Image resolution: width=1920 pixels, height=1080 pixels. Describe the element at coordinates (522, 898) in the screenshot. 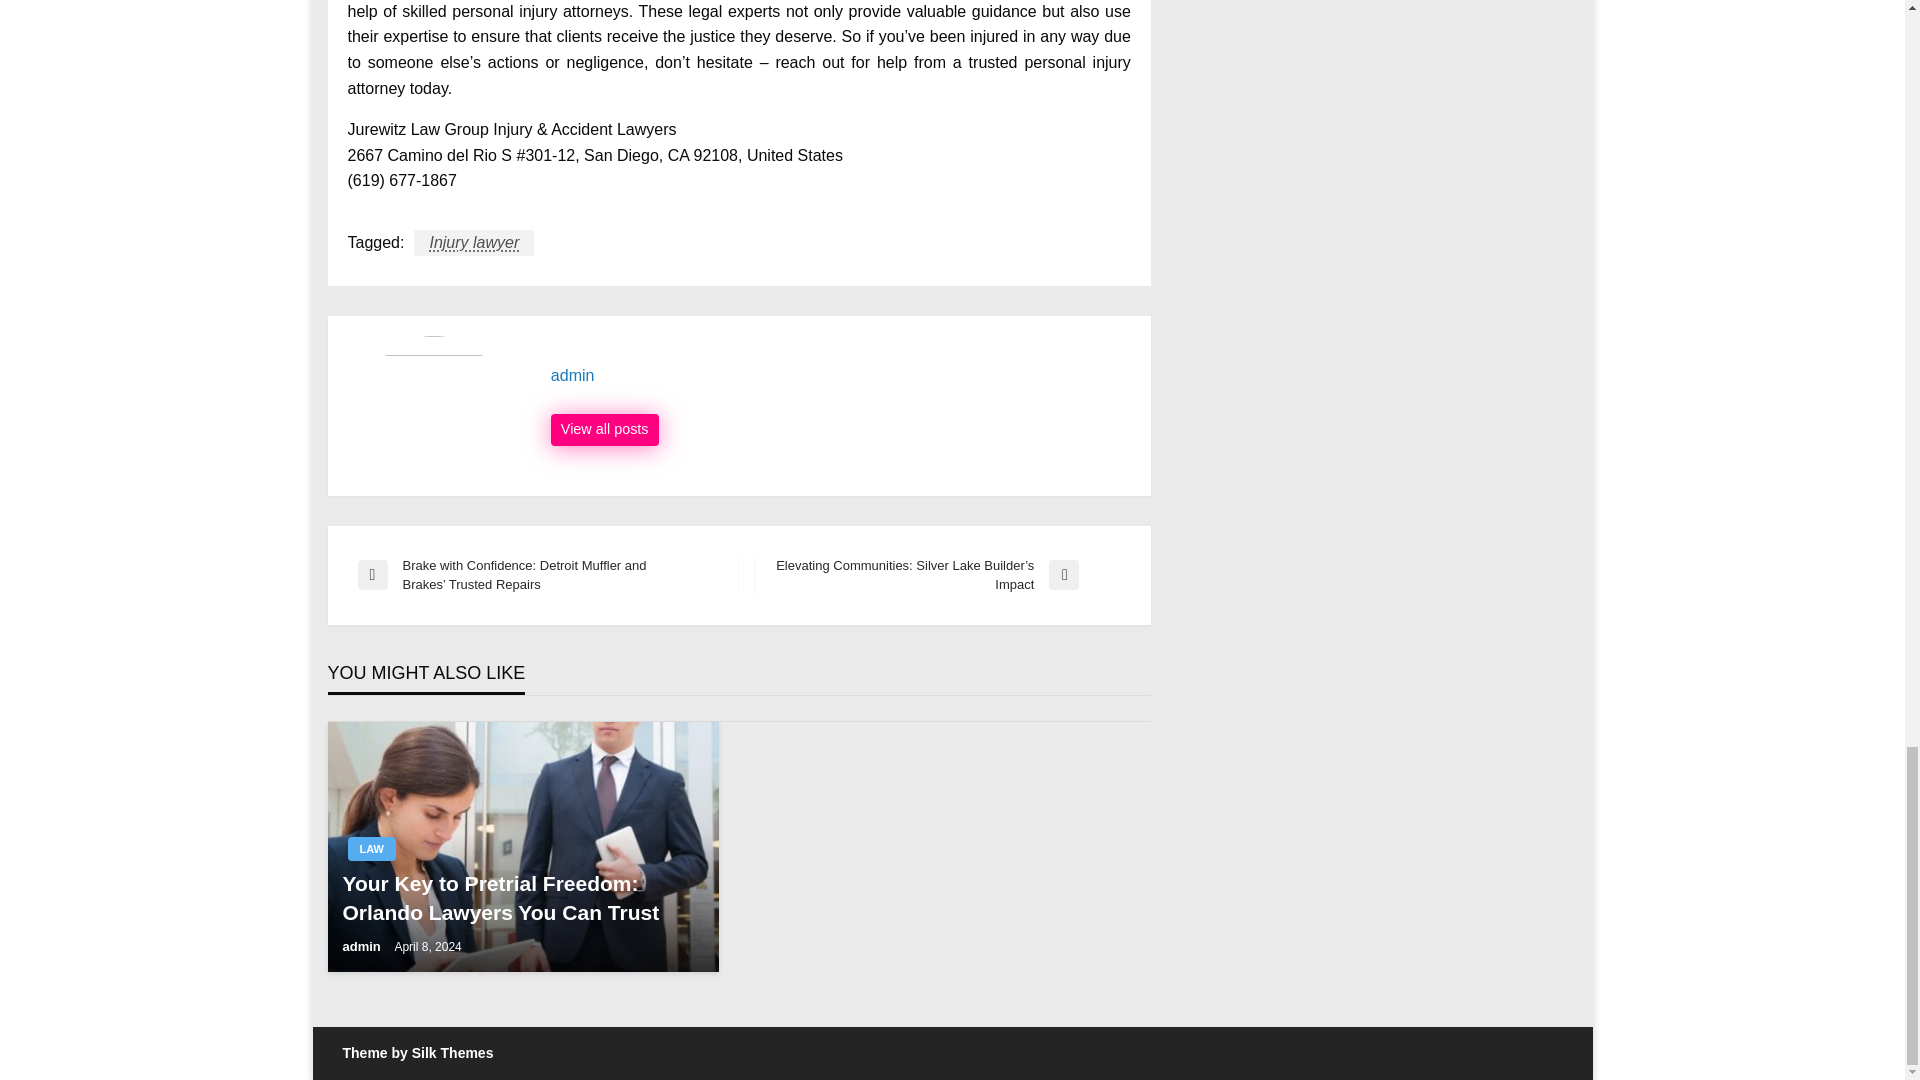

I see `Your Key to Pretrial Freedom: Orlando Lawyers You Can Trust` at that location.